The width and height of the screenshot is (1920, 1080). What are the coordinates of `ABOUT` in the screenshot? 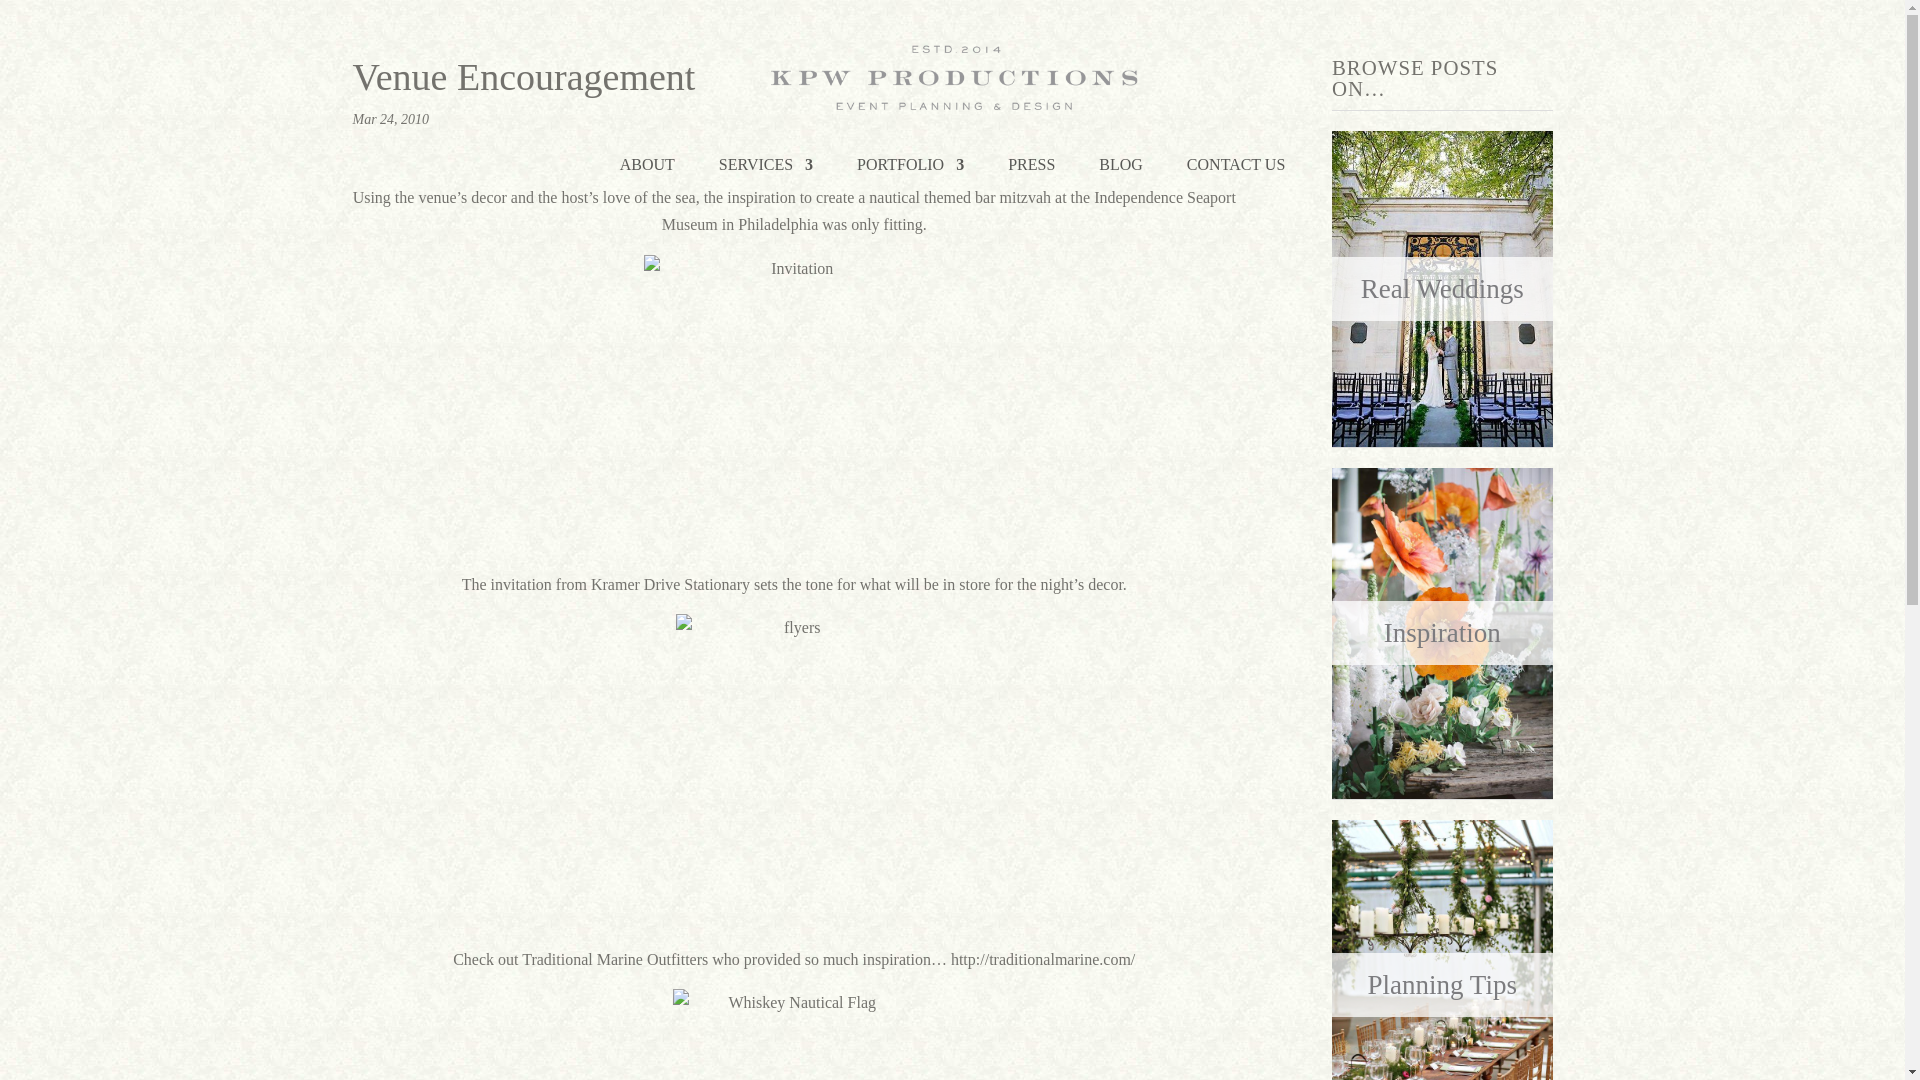 It's located at (648, 176).